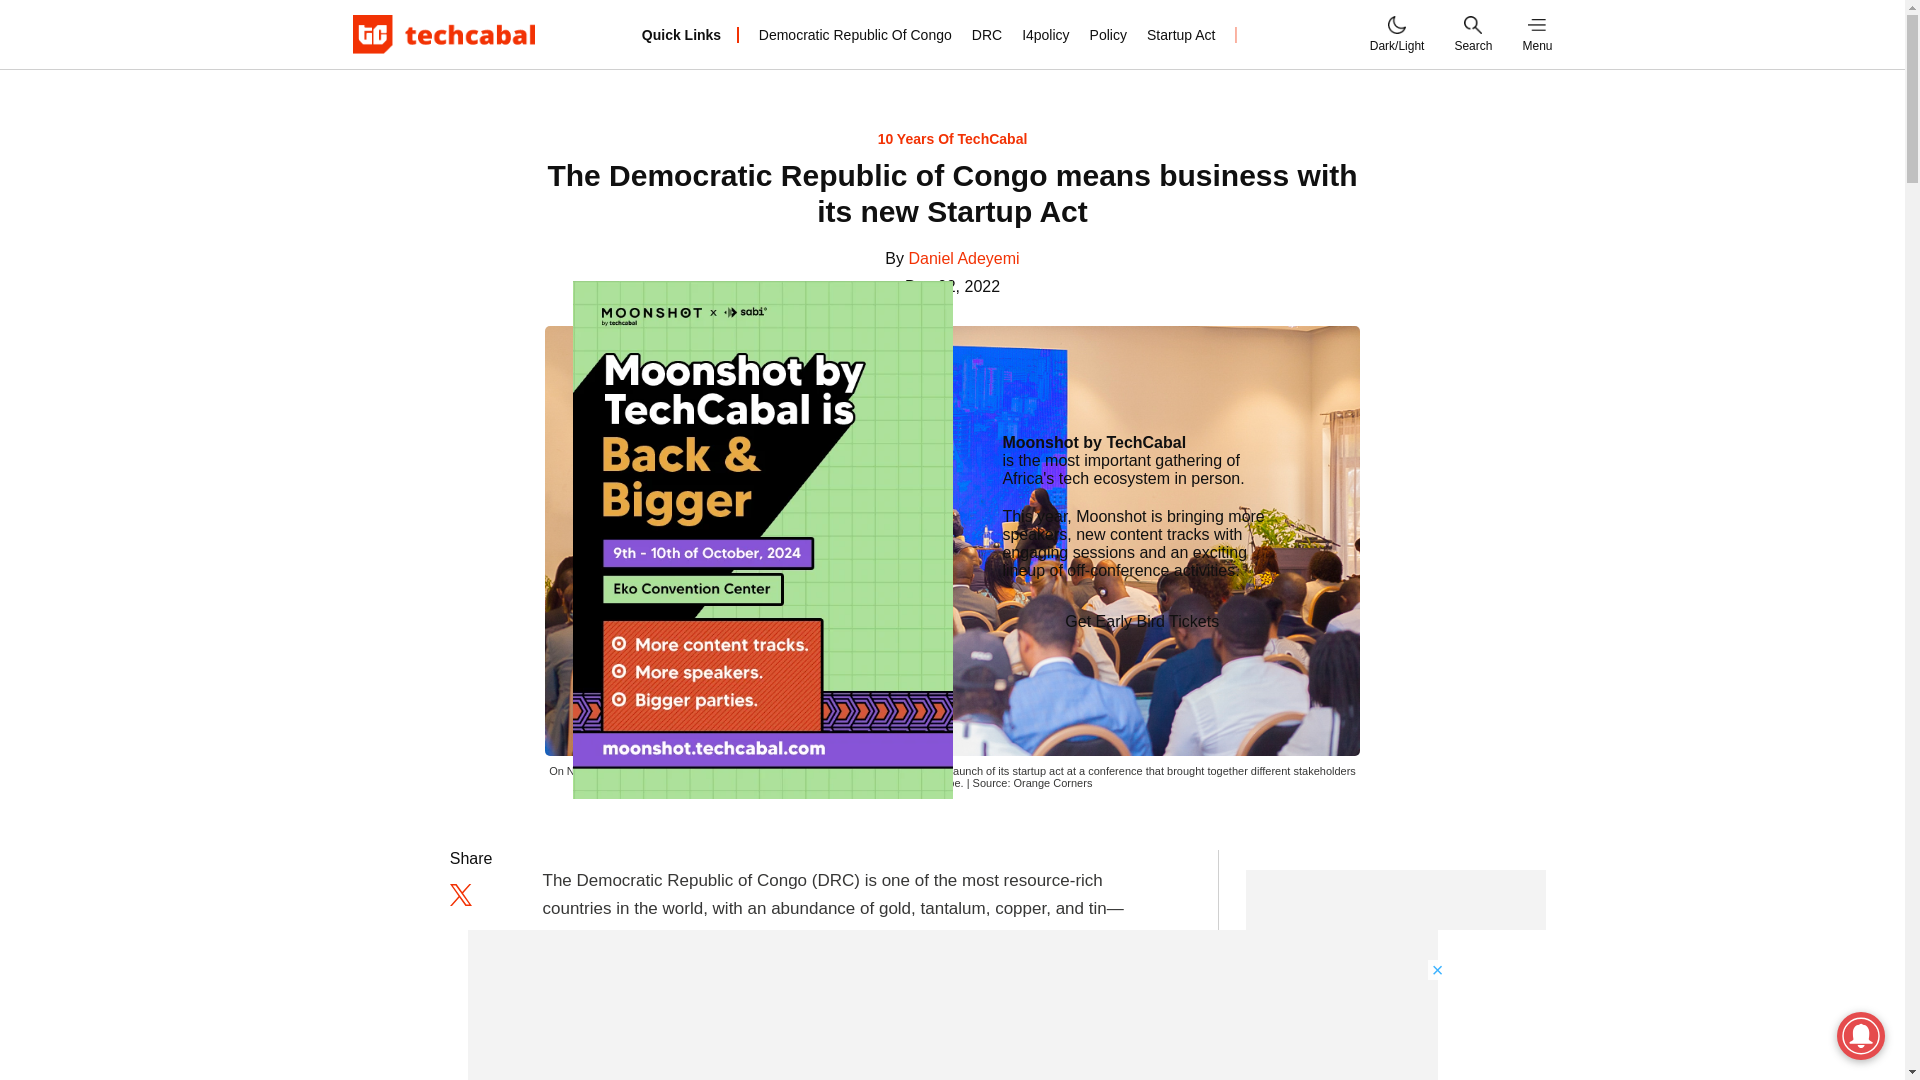 Image resolution: width=1920 pixels, height=1080 pixels. Describe the element at coordinates (1396, 975) in the screenshot. I see `3rd party ad content` at that location.